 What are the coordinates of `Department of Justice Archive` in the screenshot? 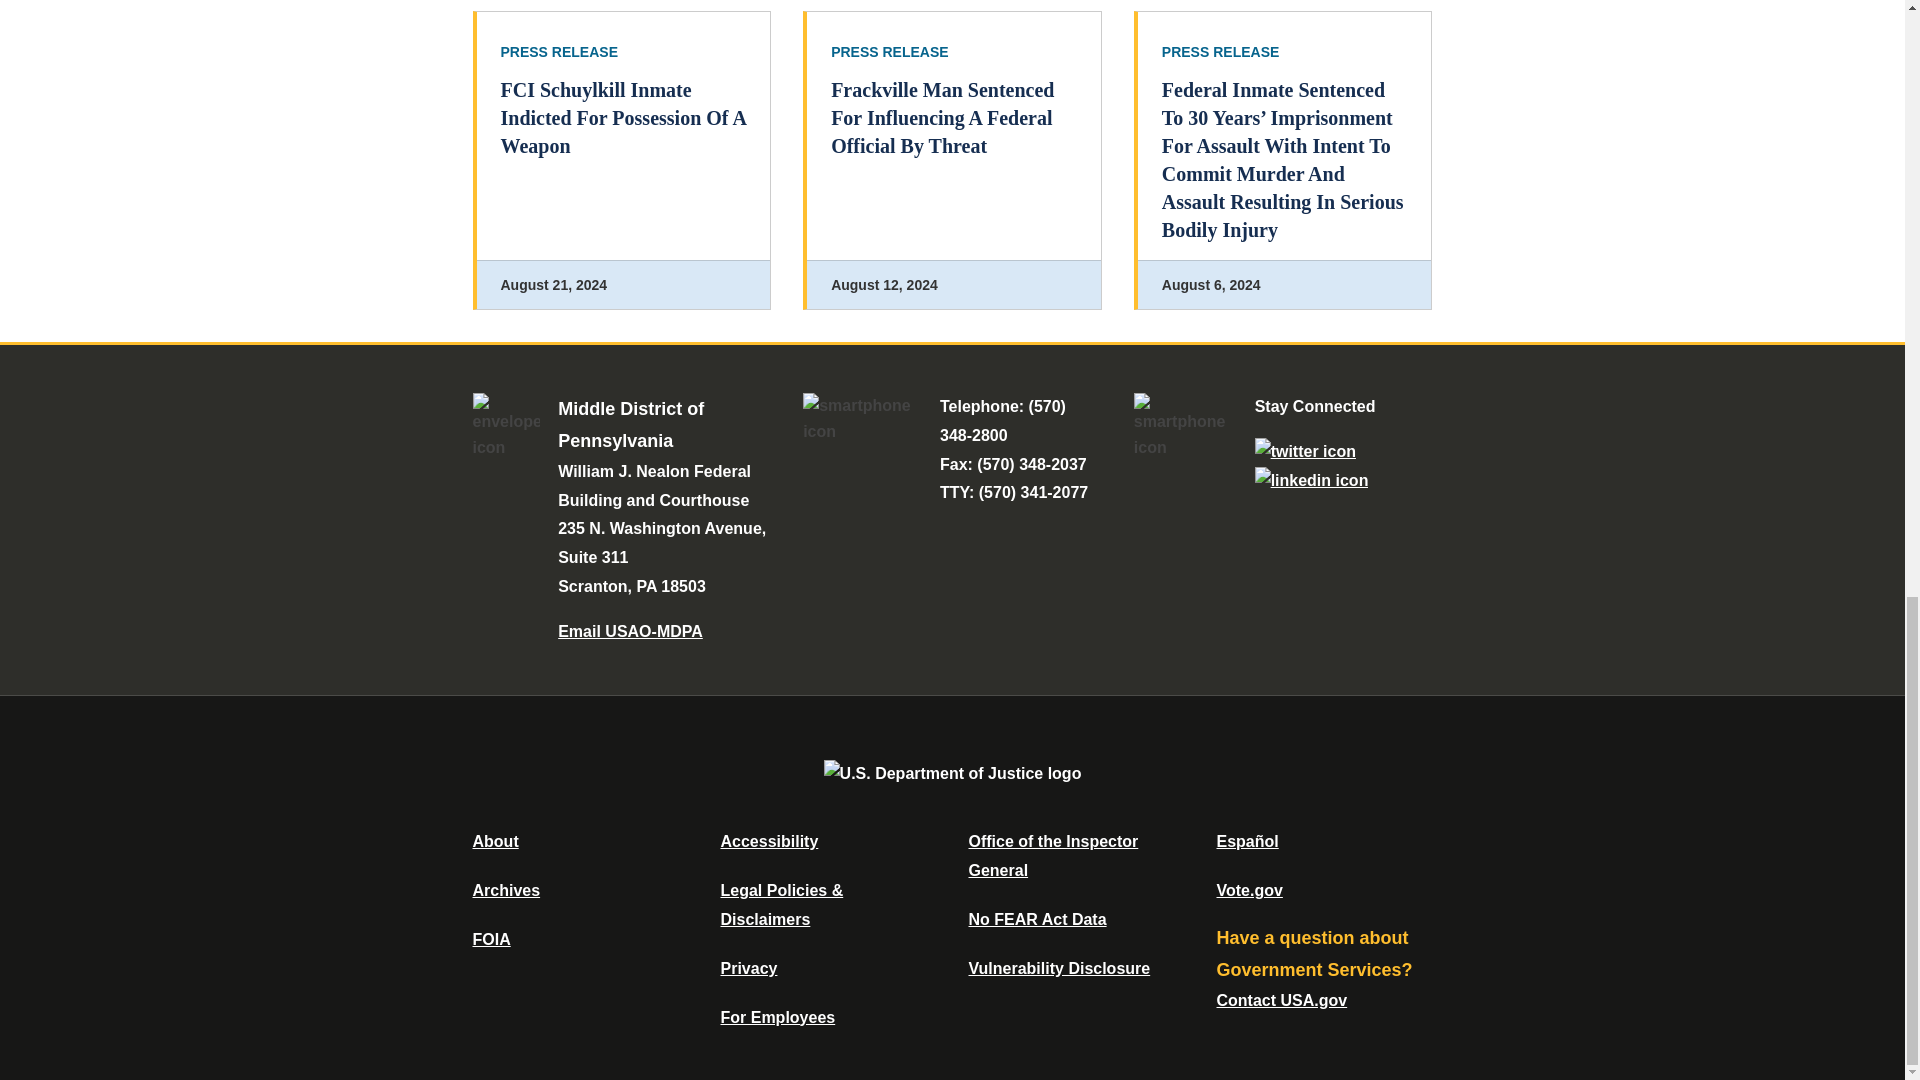 It's located at (506, 890).